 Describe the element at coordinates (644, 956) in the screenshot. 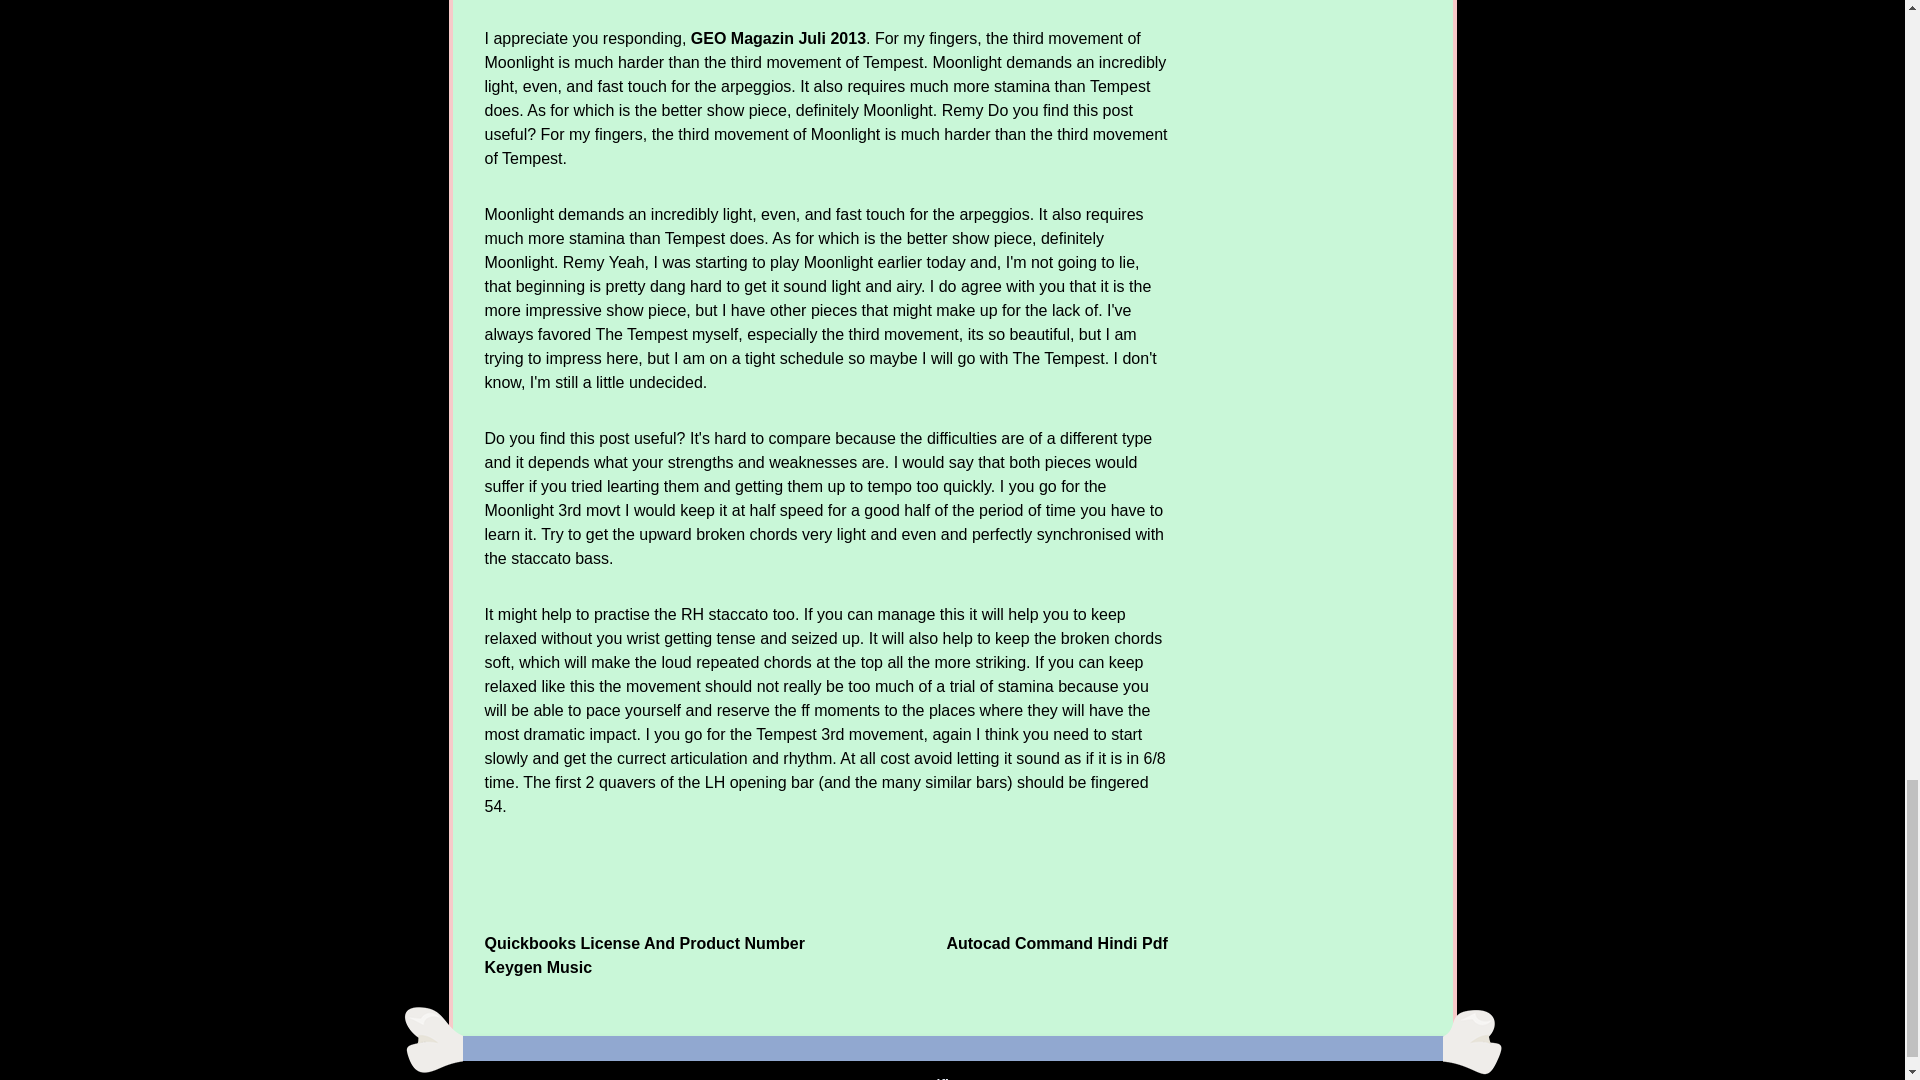

I see `Quickbooks License And Product Number Keygen Music` at that location.